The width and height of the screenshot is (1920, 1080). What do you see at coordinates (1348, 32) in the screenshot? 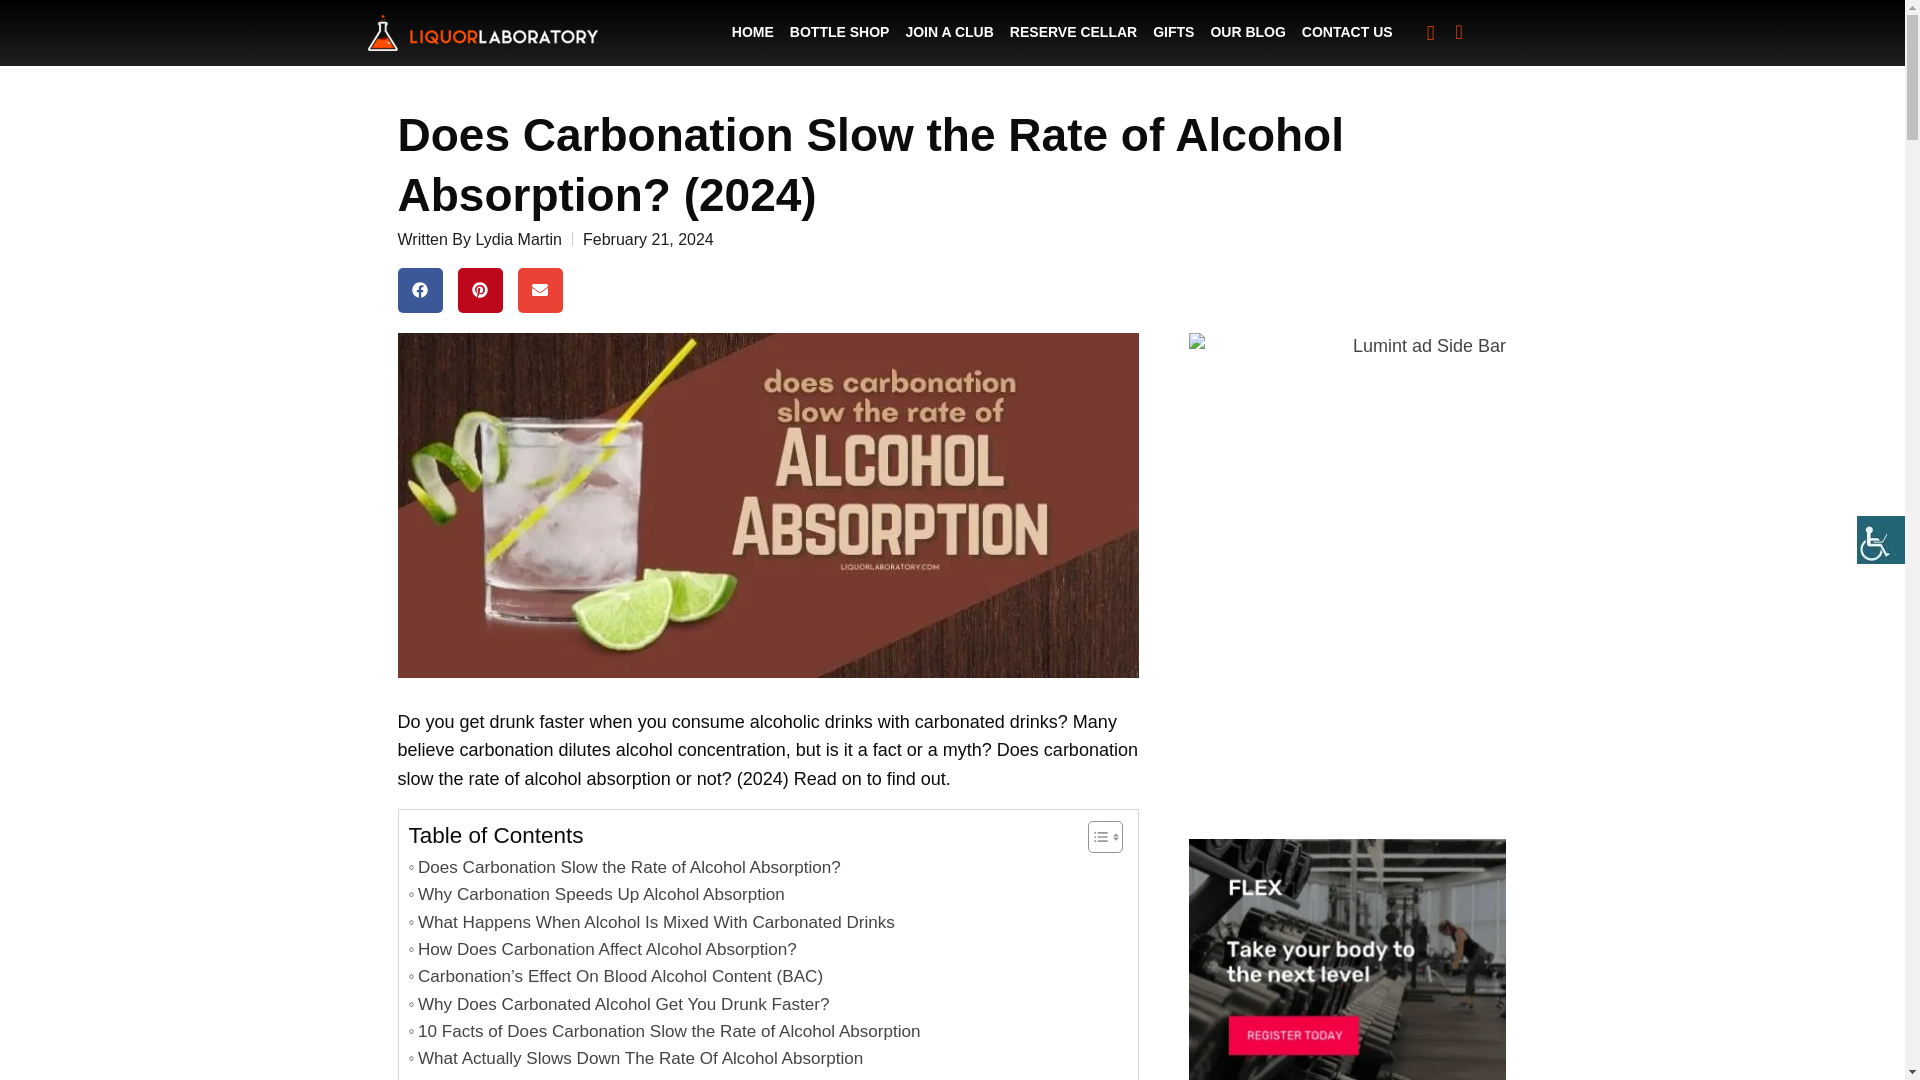
I see `CONTACT US` at bounding box center [1348, 32].